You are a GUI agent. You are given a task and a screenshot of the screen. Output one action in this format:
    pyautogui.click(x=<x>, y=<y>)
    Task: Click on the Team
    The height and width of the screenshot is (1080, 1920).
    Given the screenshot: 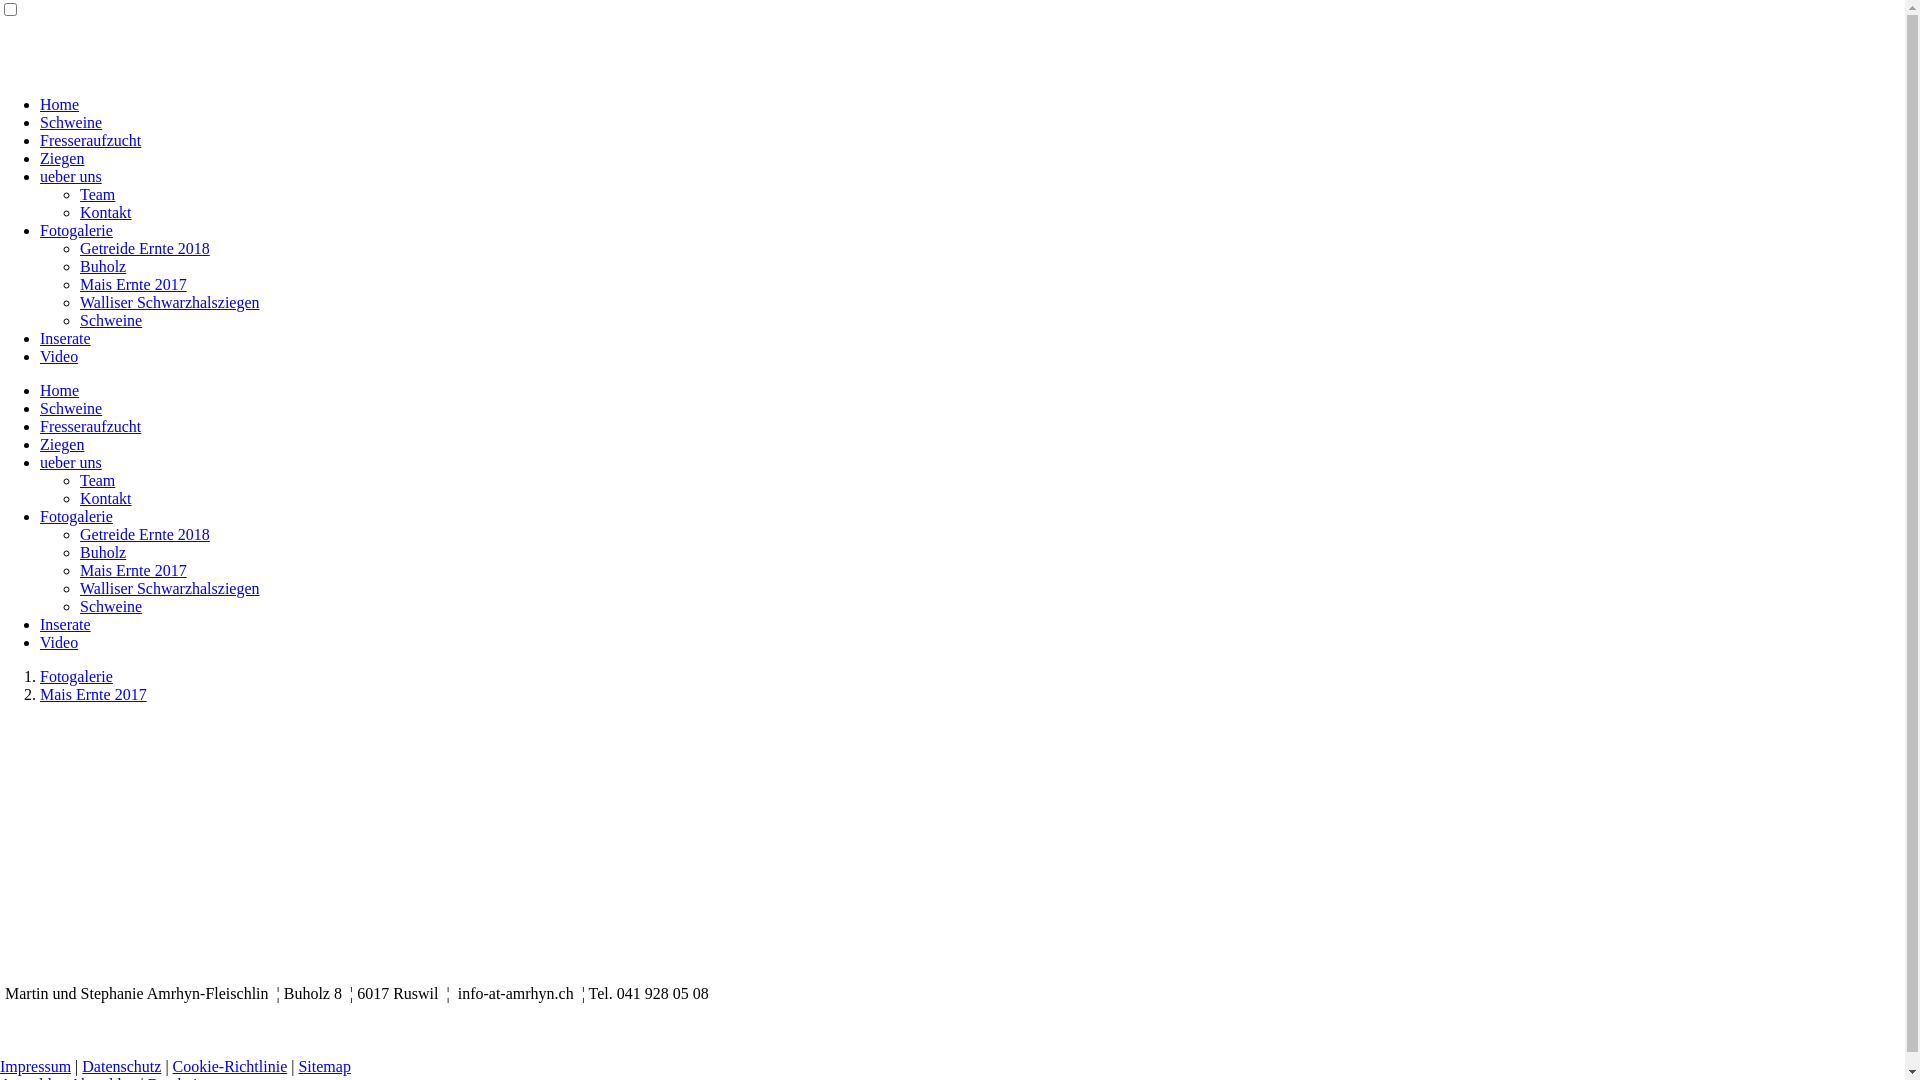 What is the action you would take?
    pyautogui.click(x=98, y=194)
    